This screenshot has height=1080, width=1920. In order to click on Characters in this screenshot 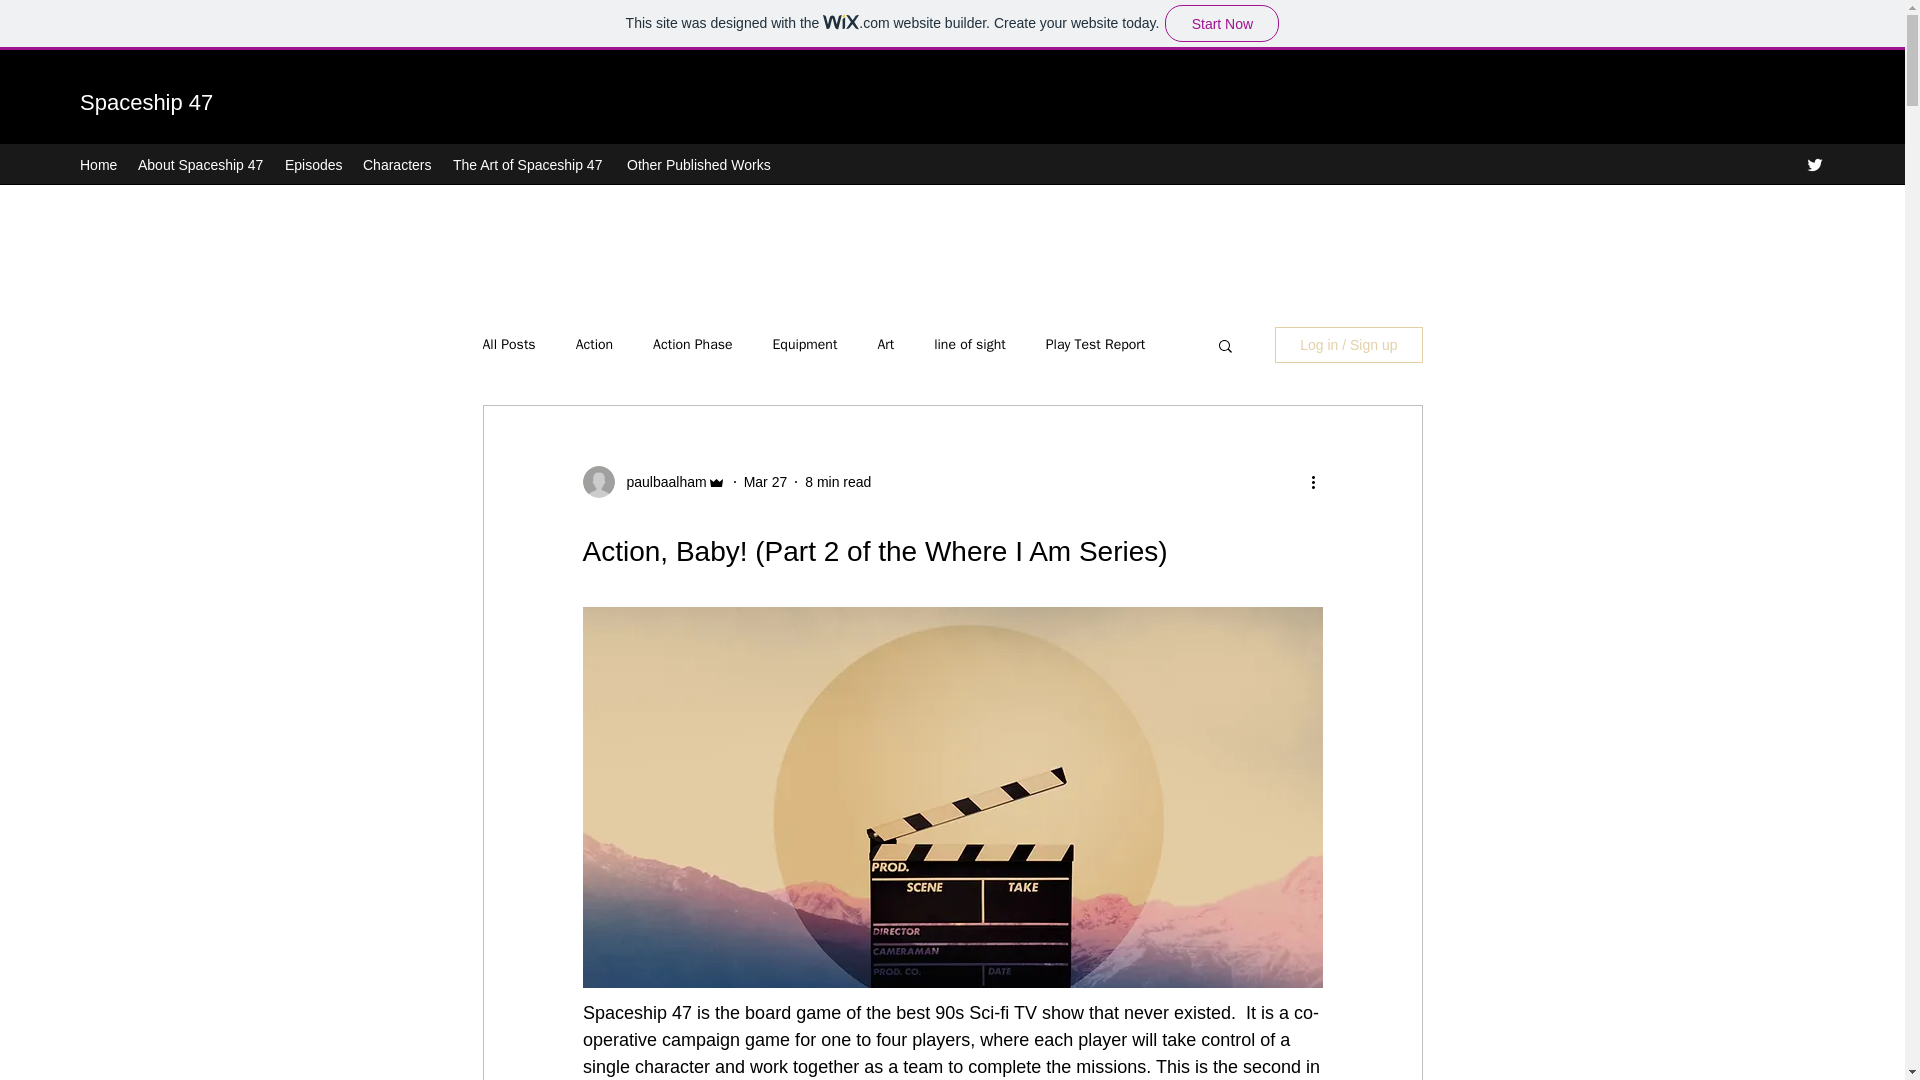, I will do `click(398, 165)`.